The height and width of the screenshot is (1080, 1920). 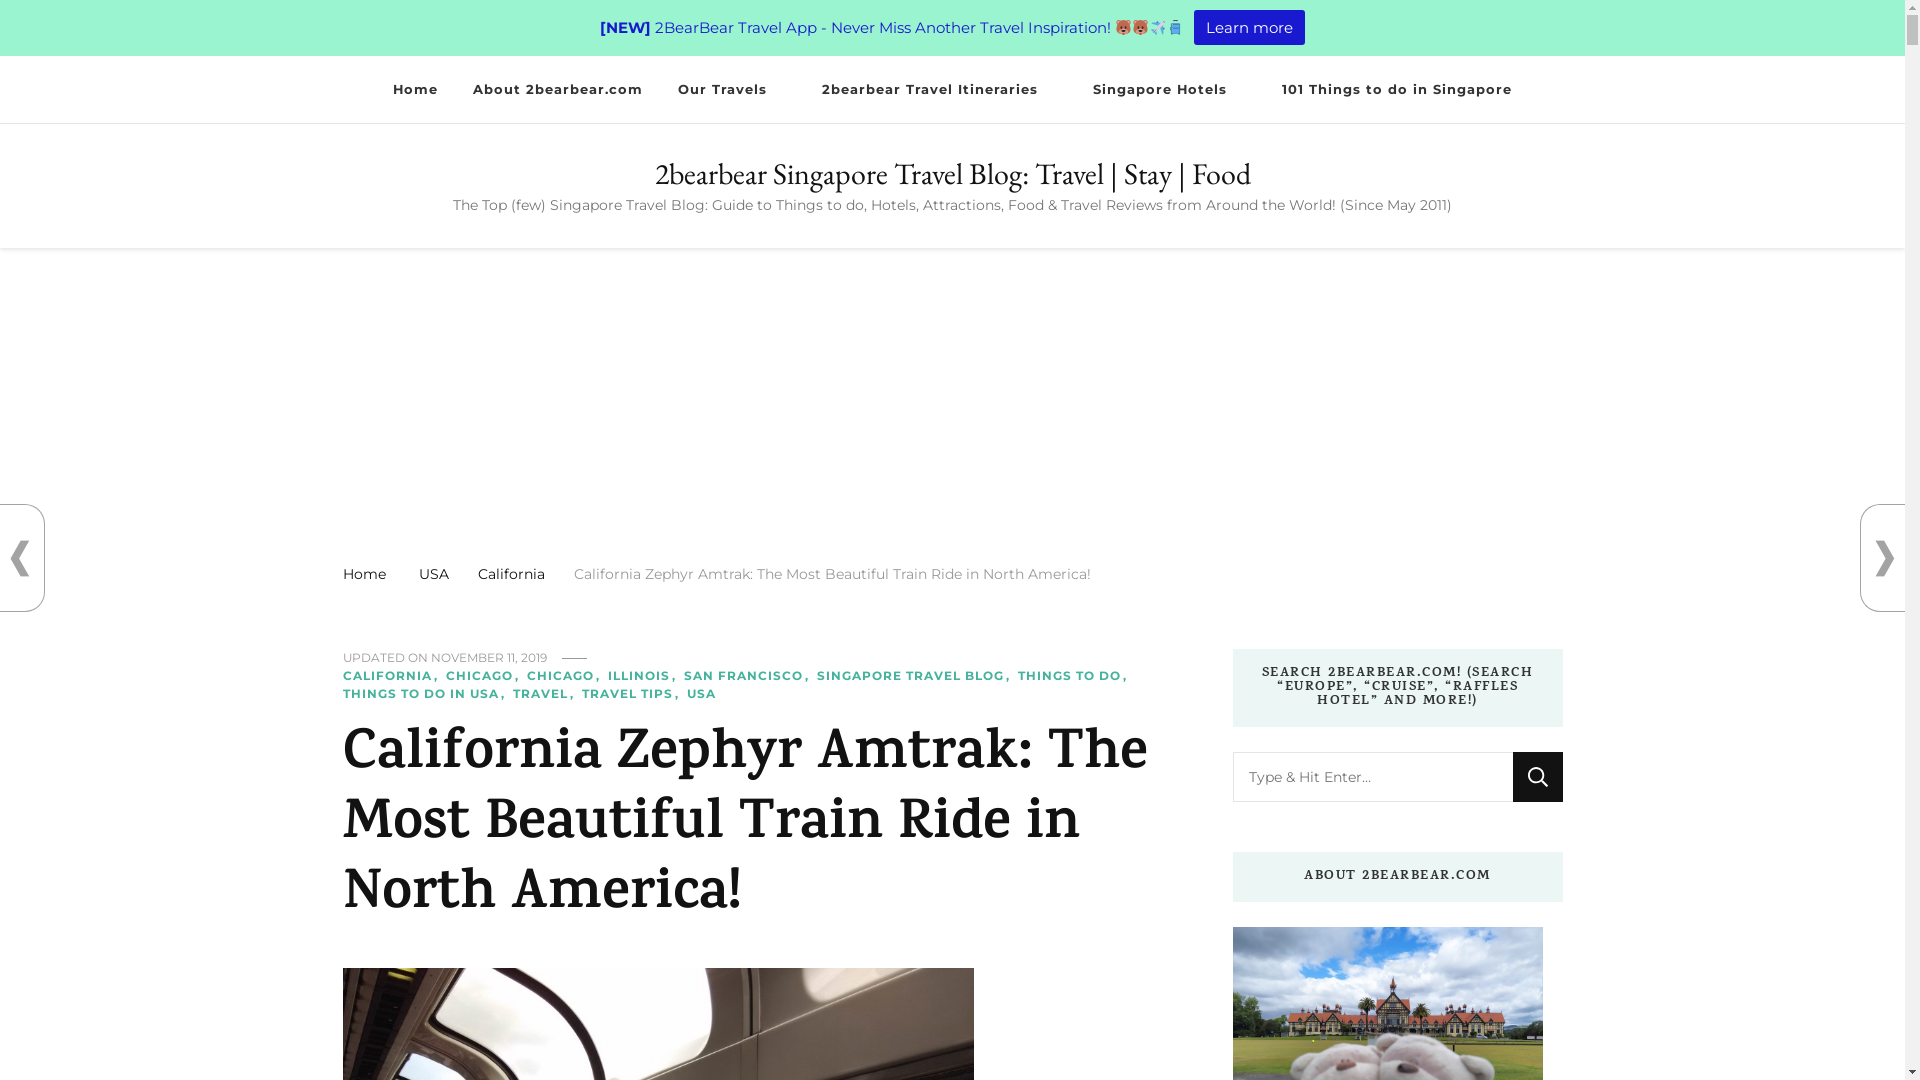 I want to click on CHICAGO, so click(x=485, y=676).